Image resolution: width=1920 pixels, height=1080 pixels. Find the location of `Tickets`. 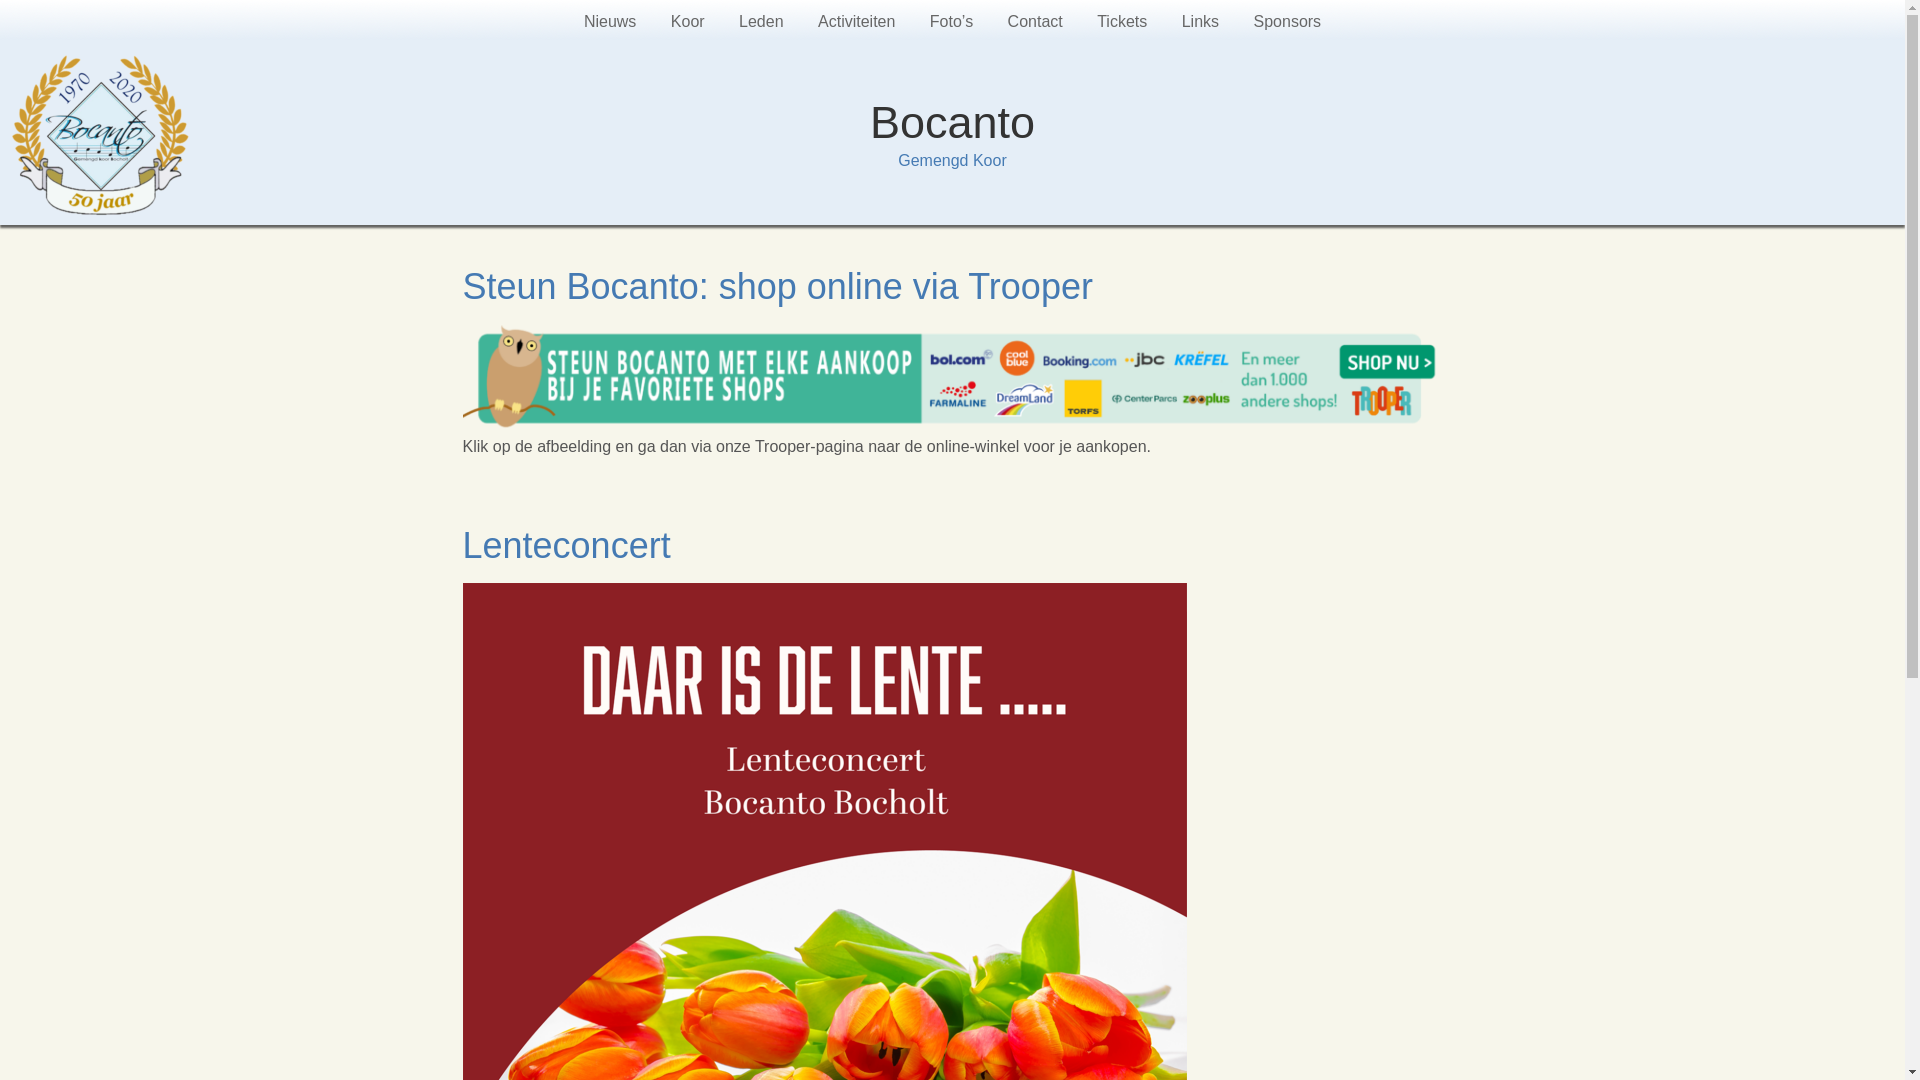

Tickets is located at coordinates (1122, 22).